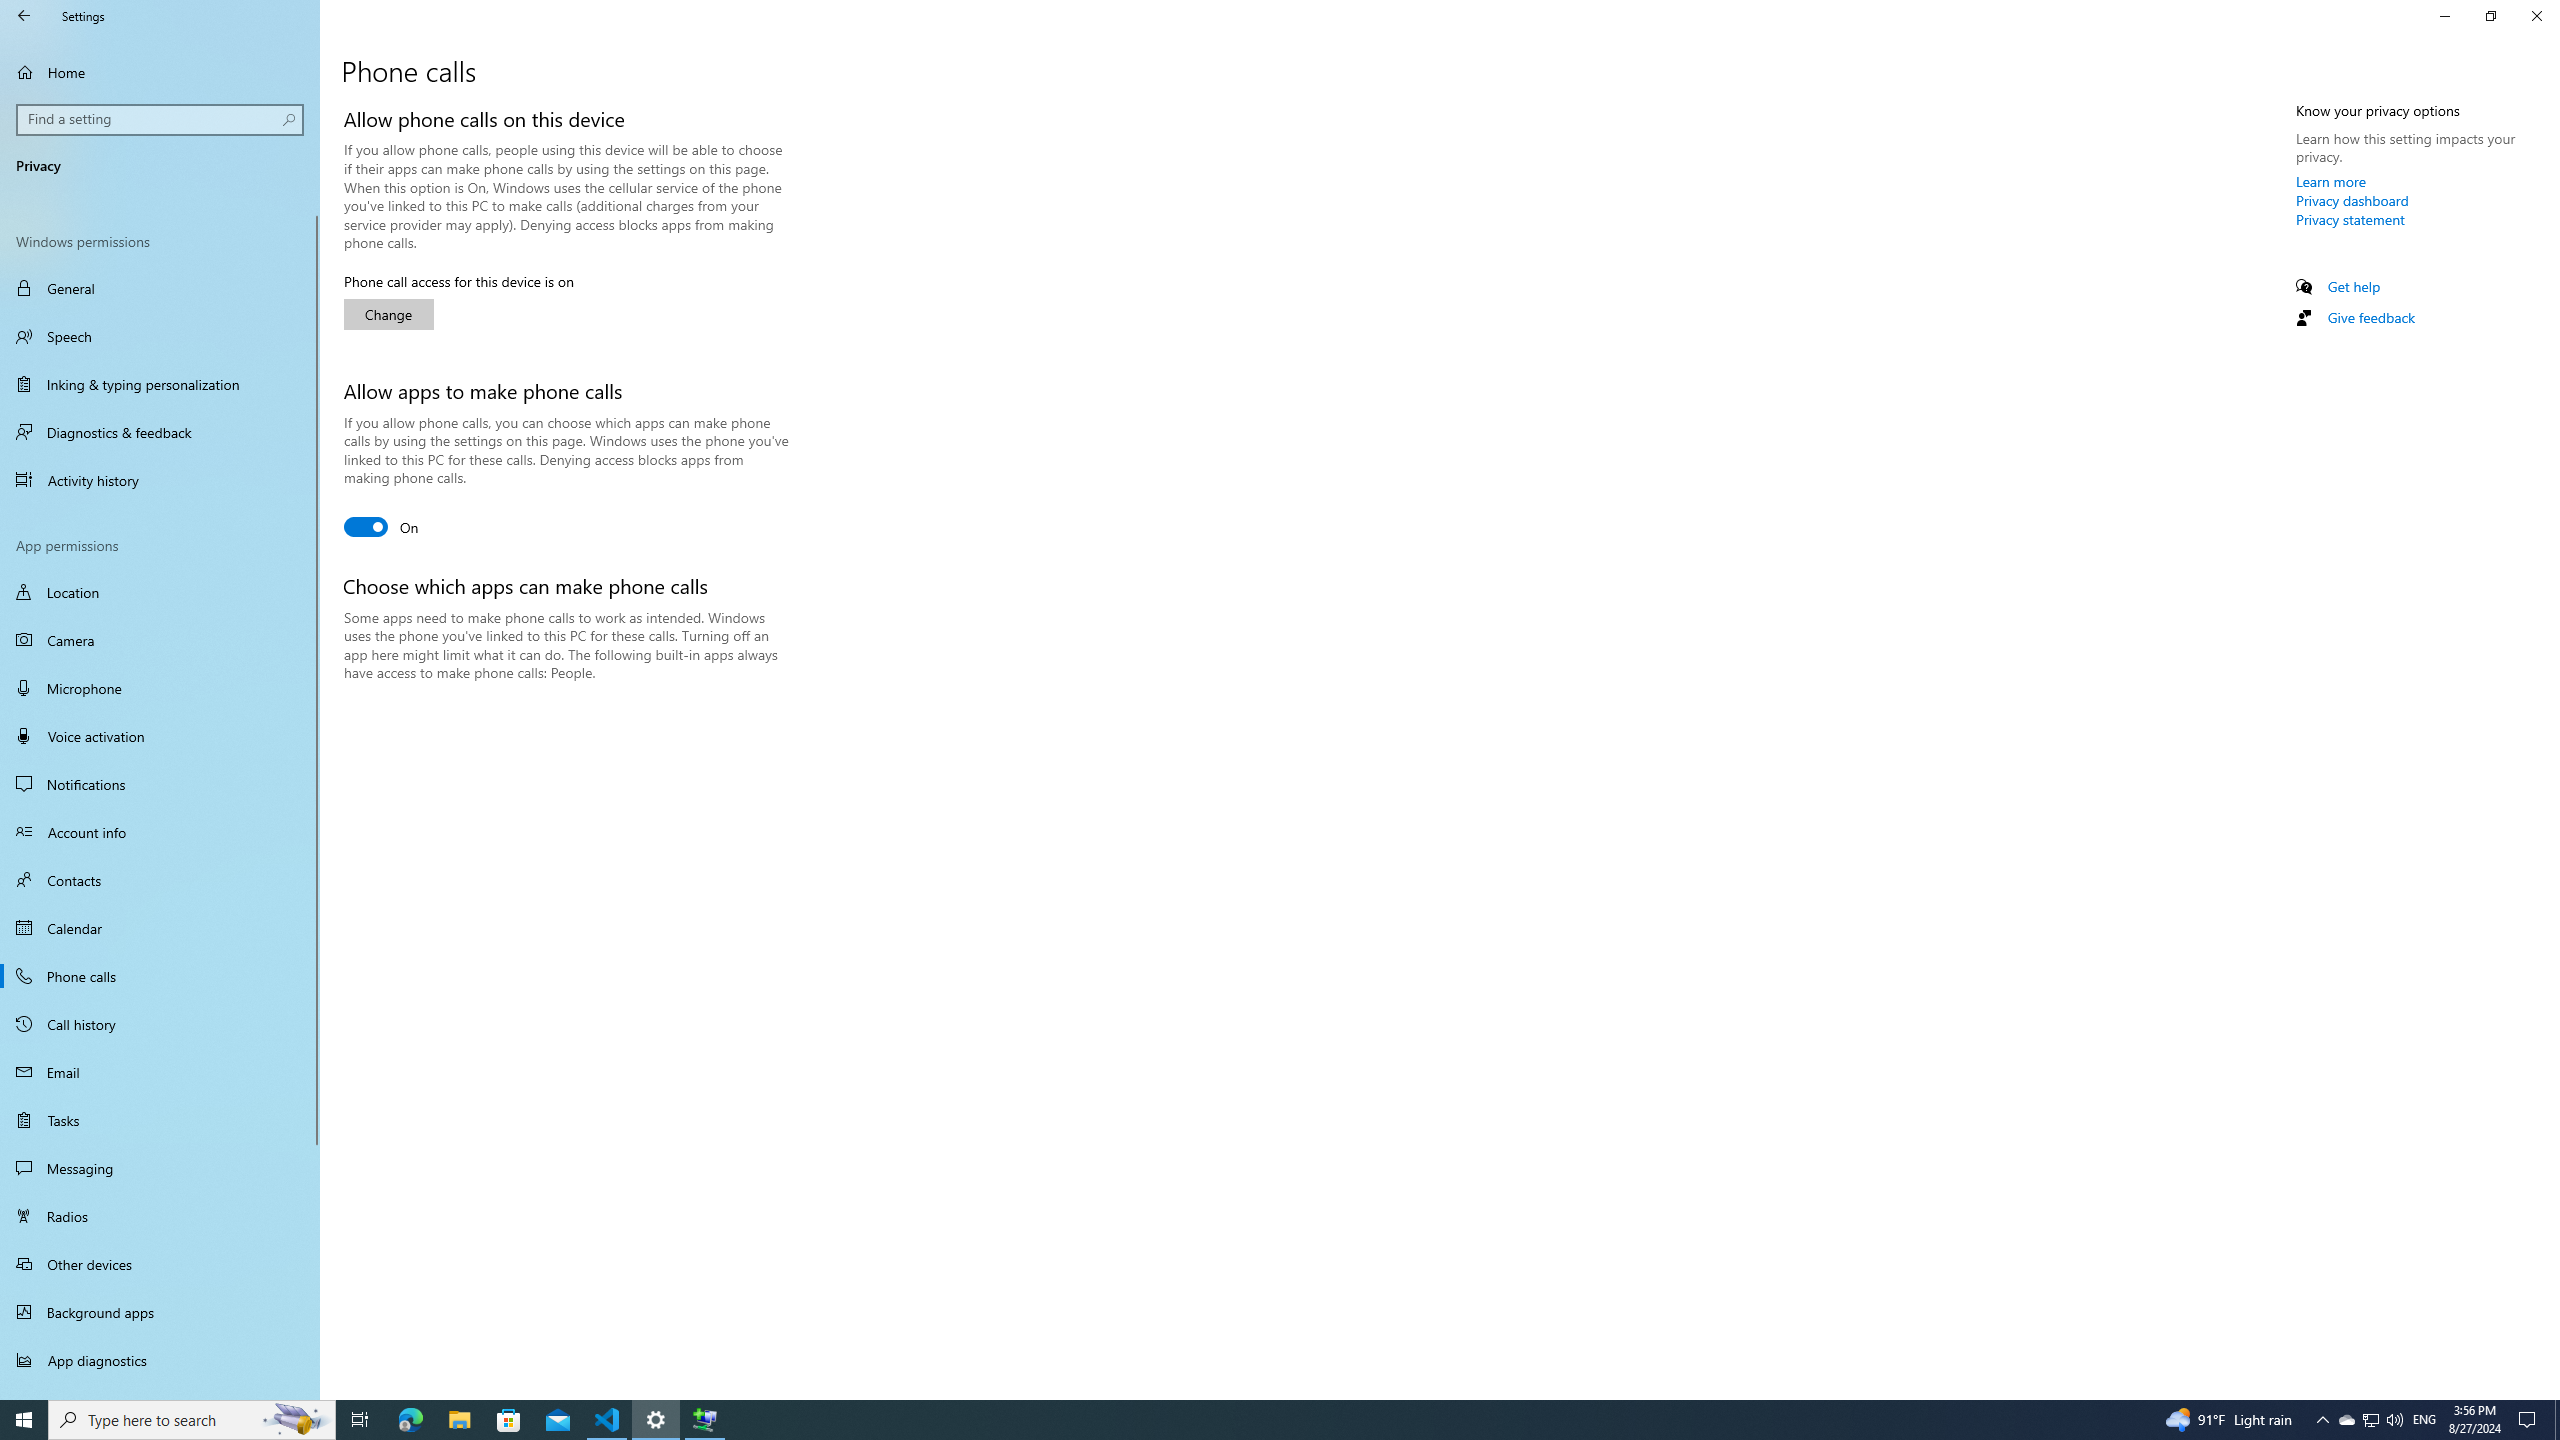 This screenshot has width=2560, height=1440. Describe the element at coordinates (656, 1420) in the screenshot. I see `Phone calls` at that location.